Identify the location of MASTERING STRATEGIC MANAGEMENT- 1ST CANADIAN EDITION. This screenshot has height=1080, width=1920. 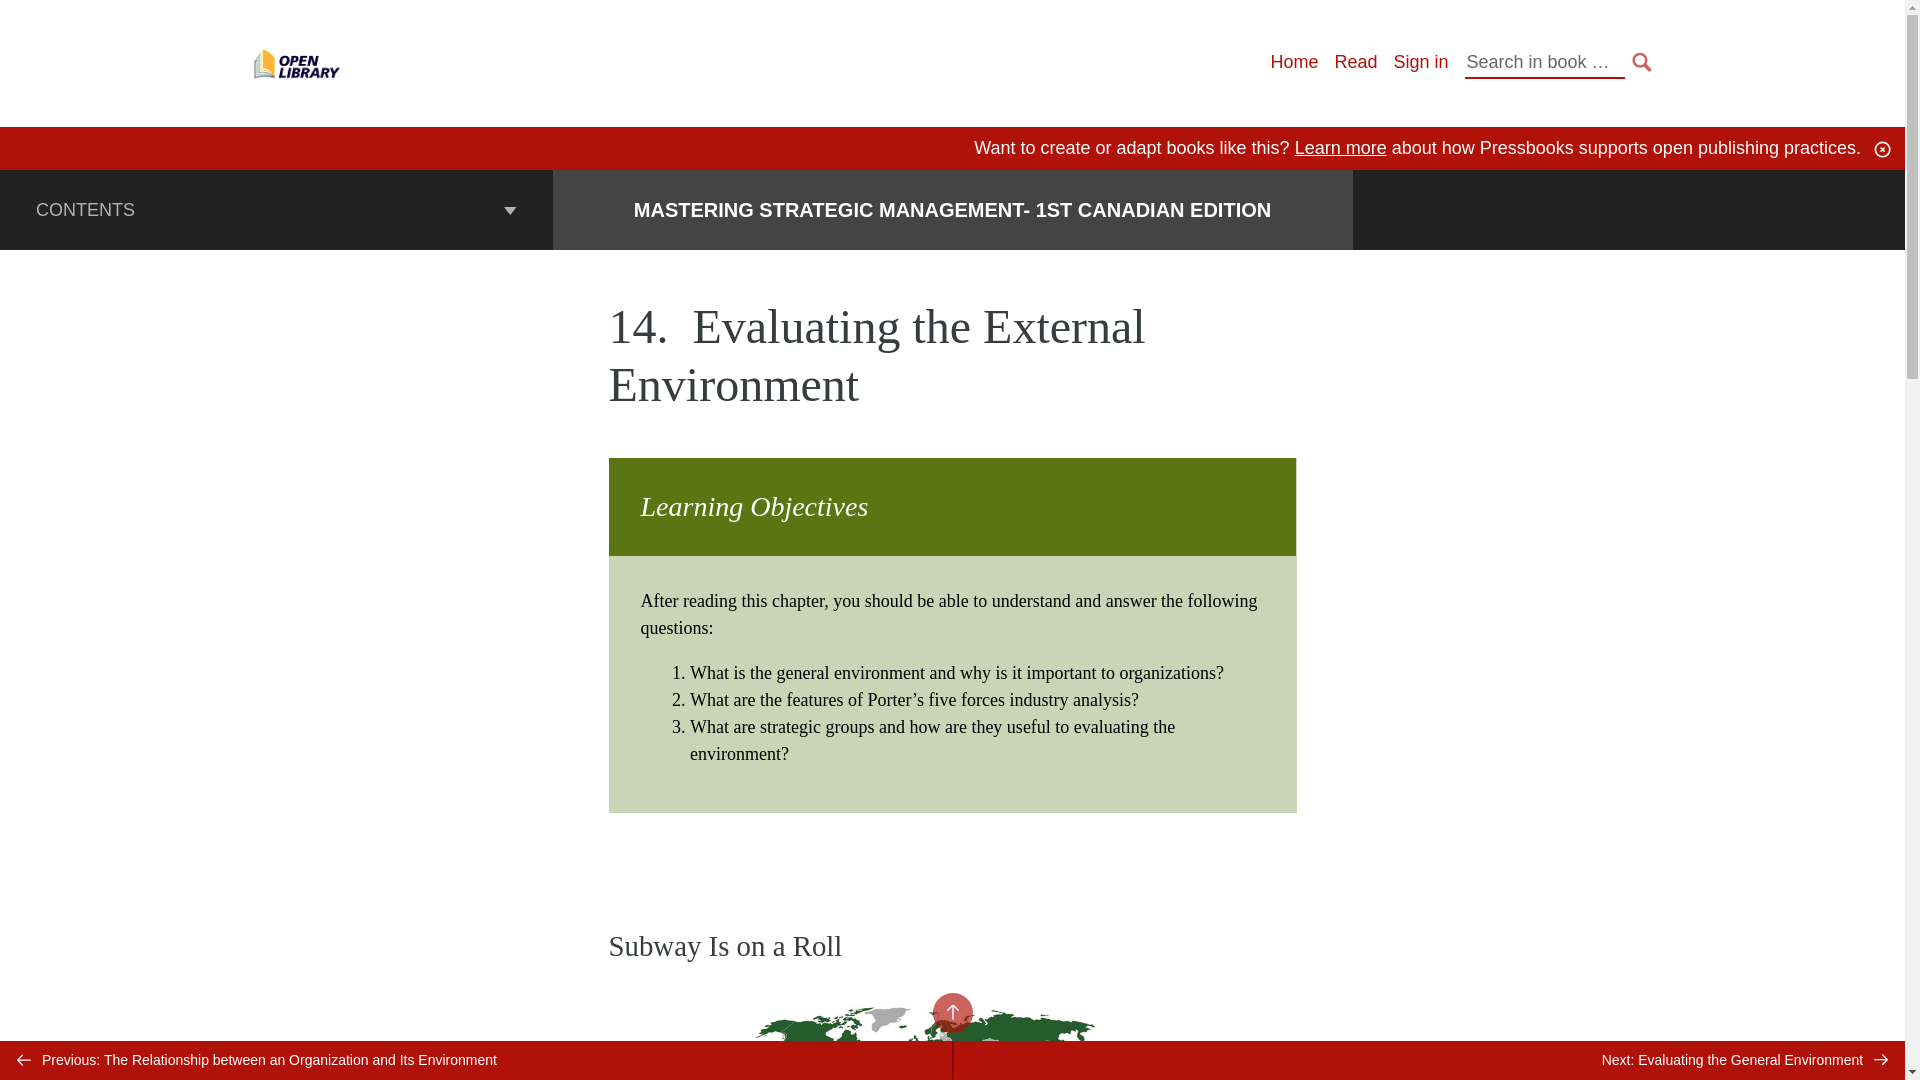
(952, 210).